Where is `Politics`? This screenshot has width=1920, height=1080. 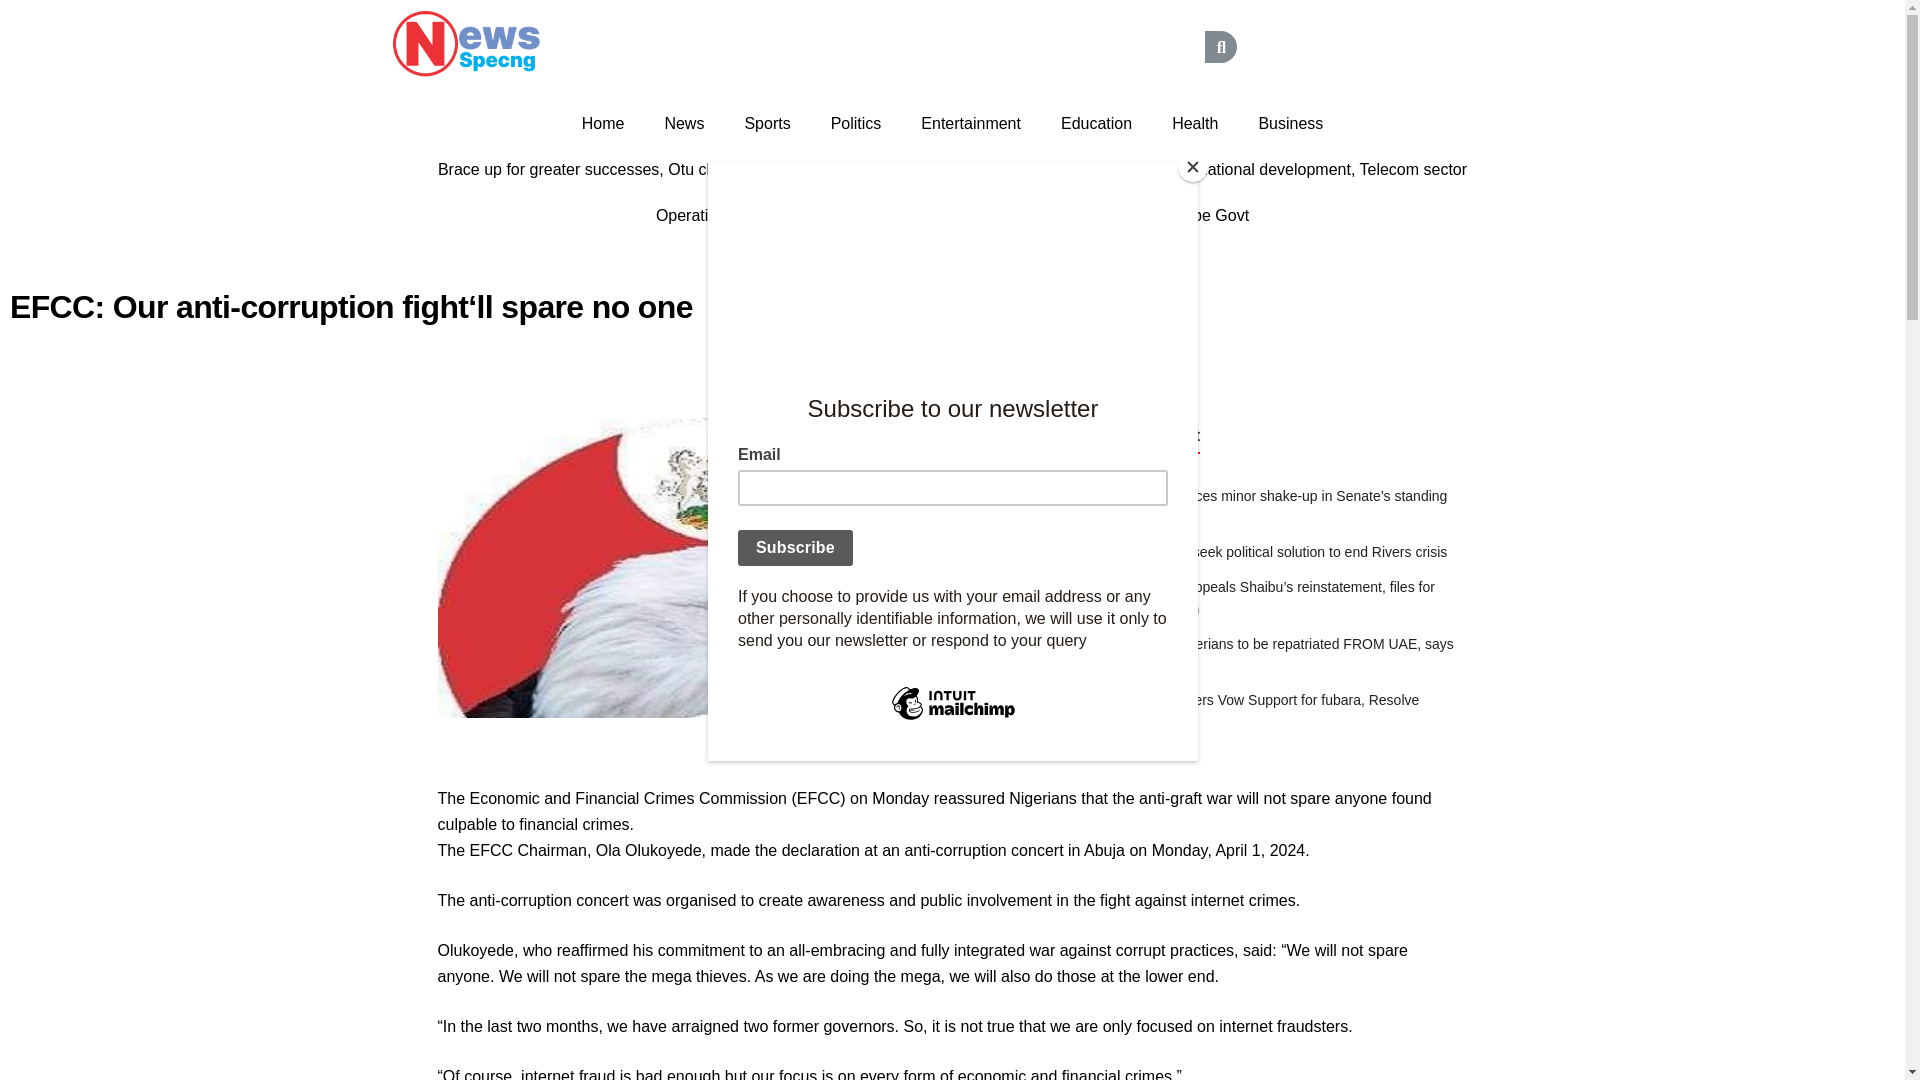
Politics is located at coordinates (856, 124).